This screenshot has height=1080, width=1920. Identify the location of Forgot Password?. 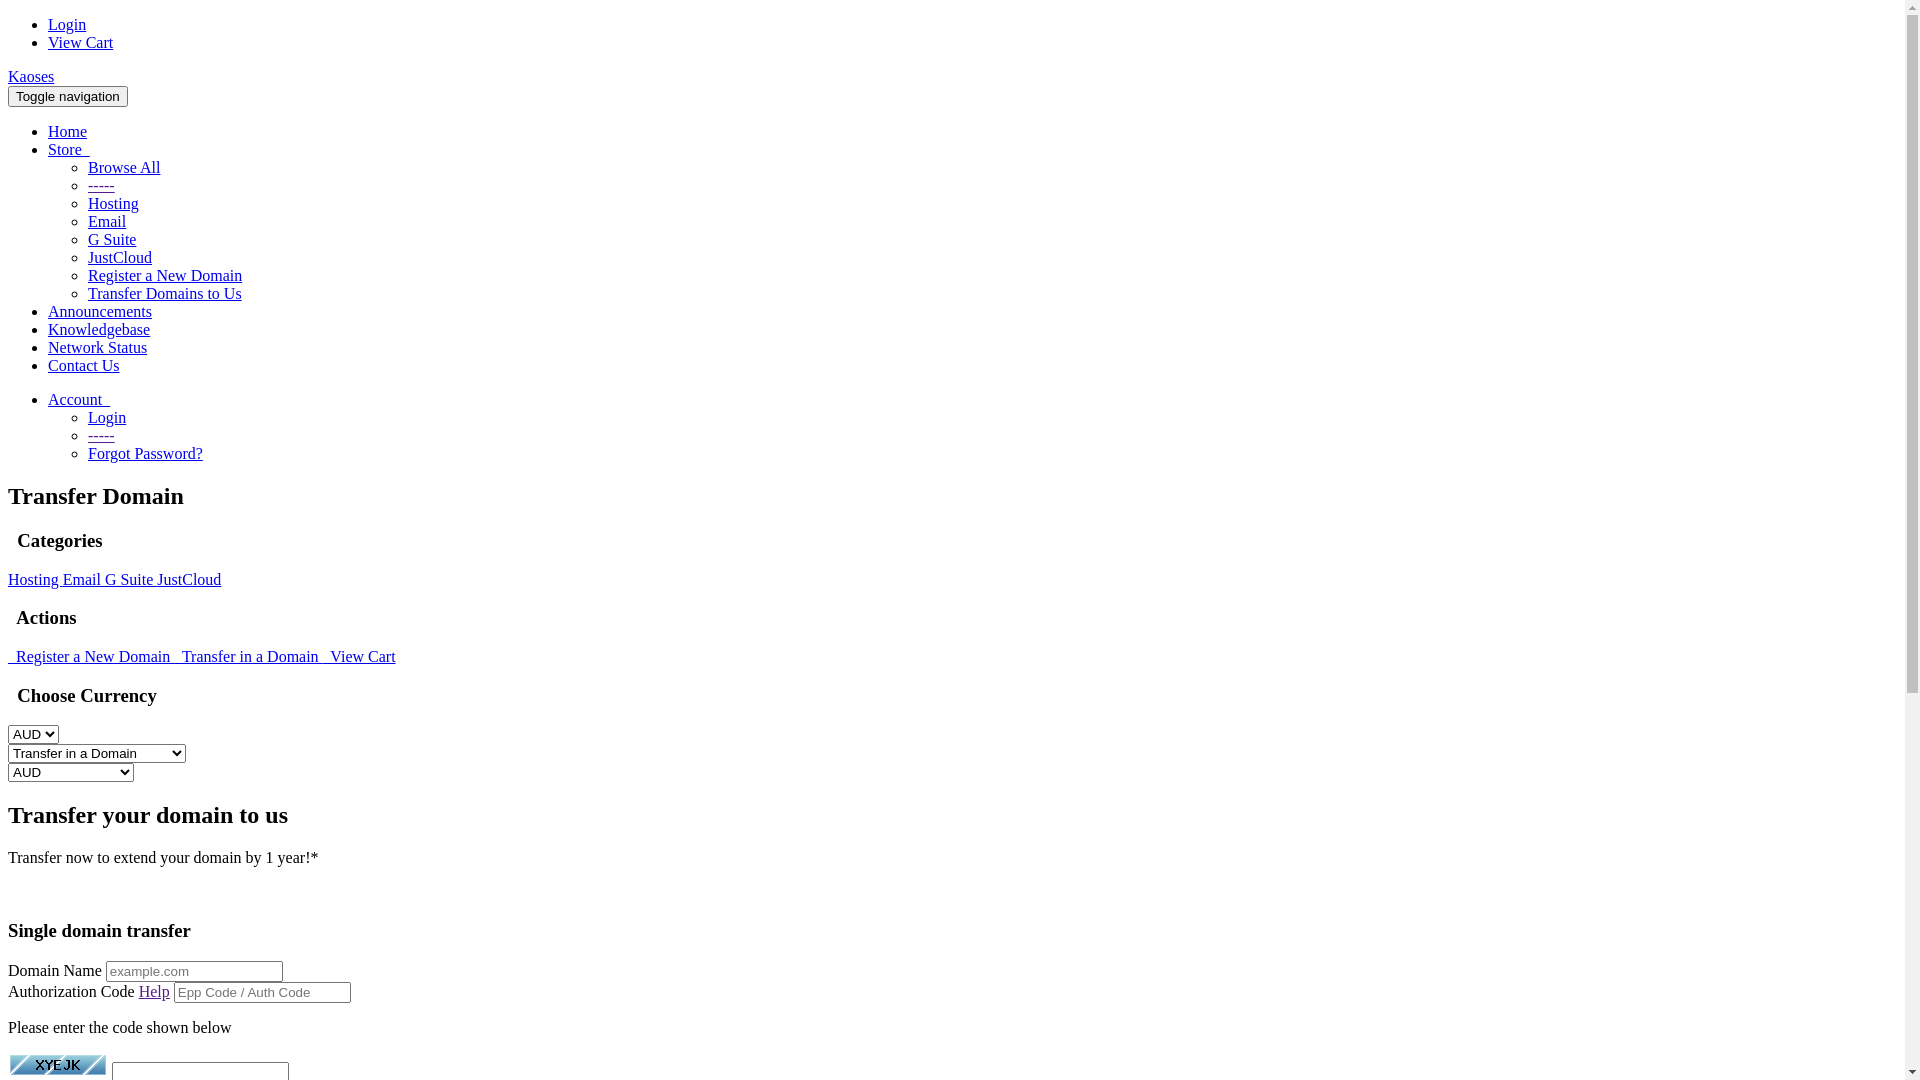
(146, 454).